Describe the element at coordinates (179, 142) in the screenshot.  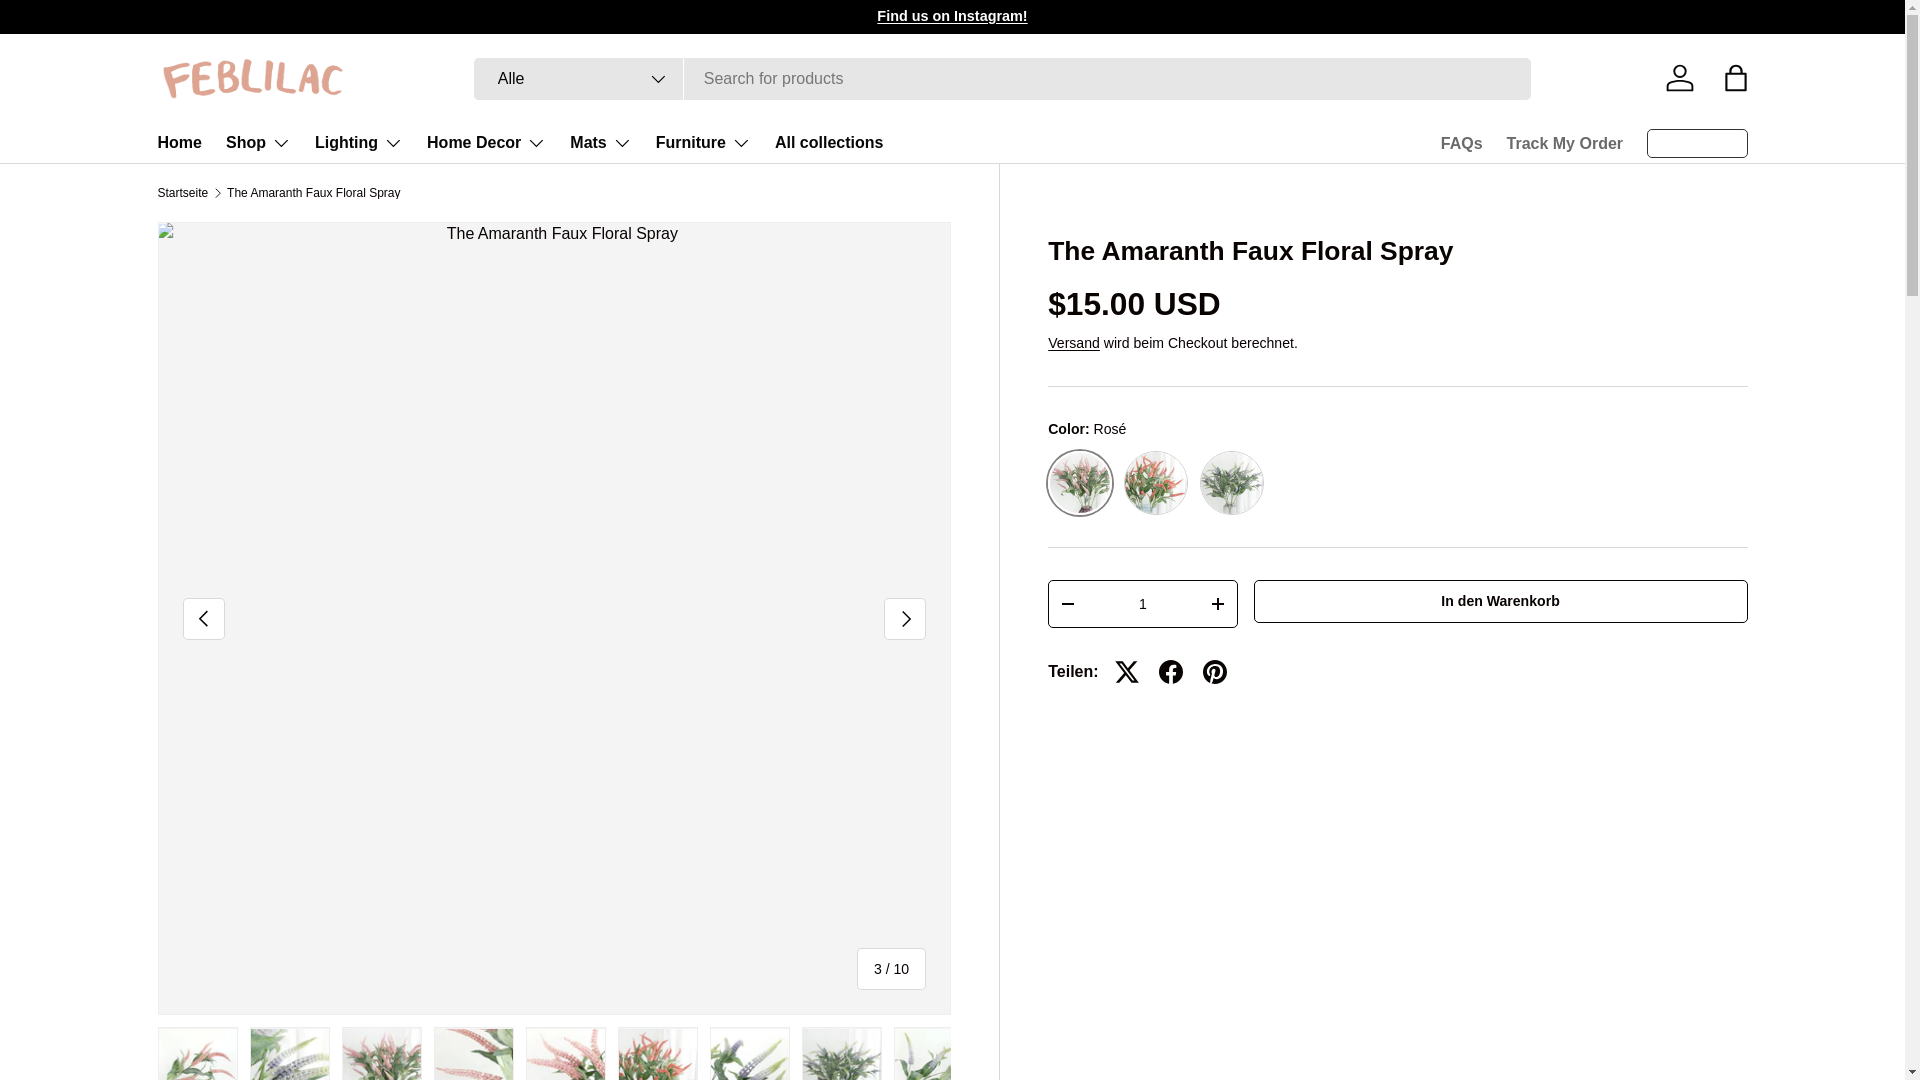
I see `Home` at that location.